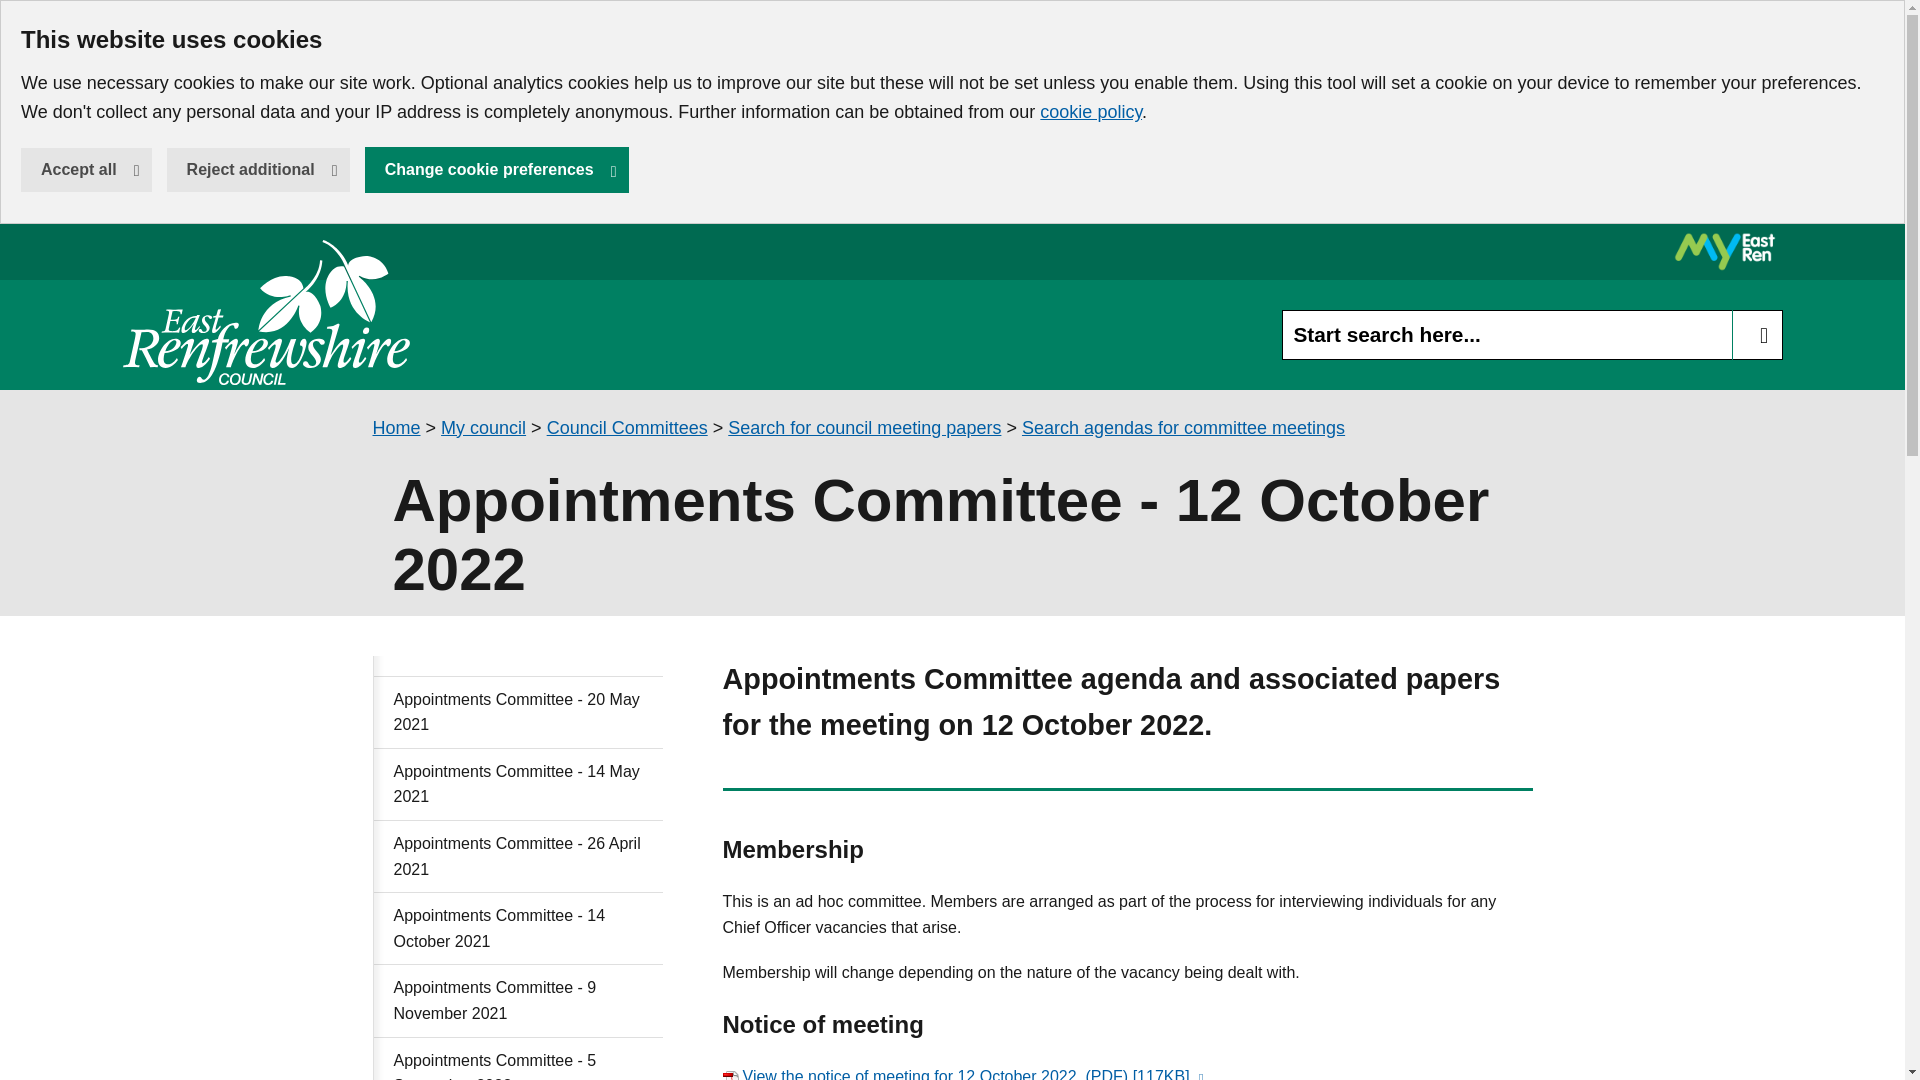 The height and width of the screenshot is (1080, 1920). I want to click on Council Committees, so click(628, 428).